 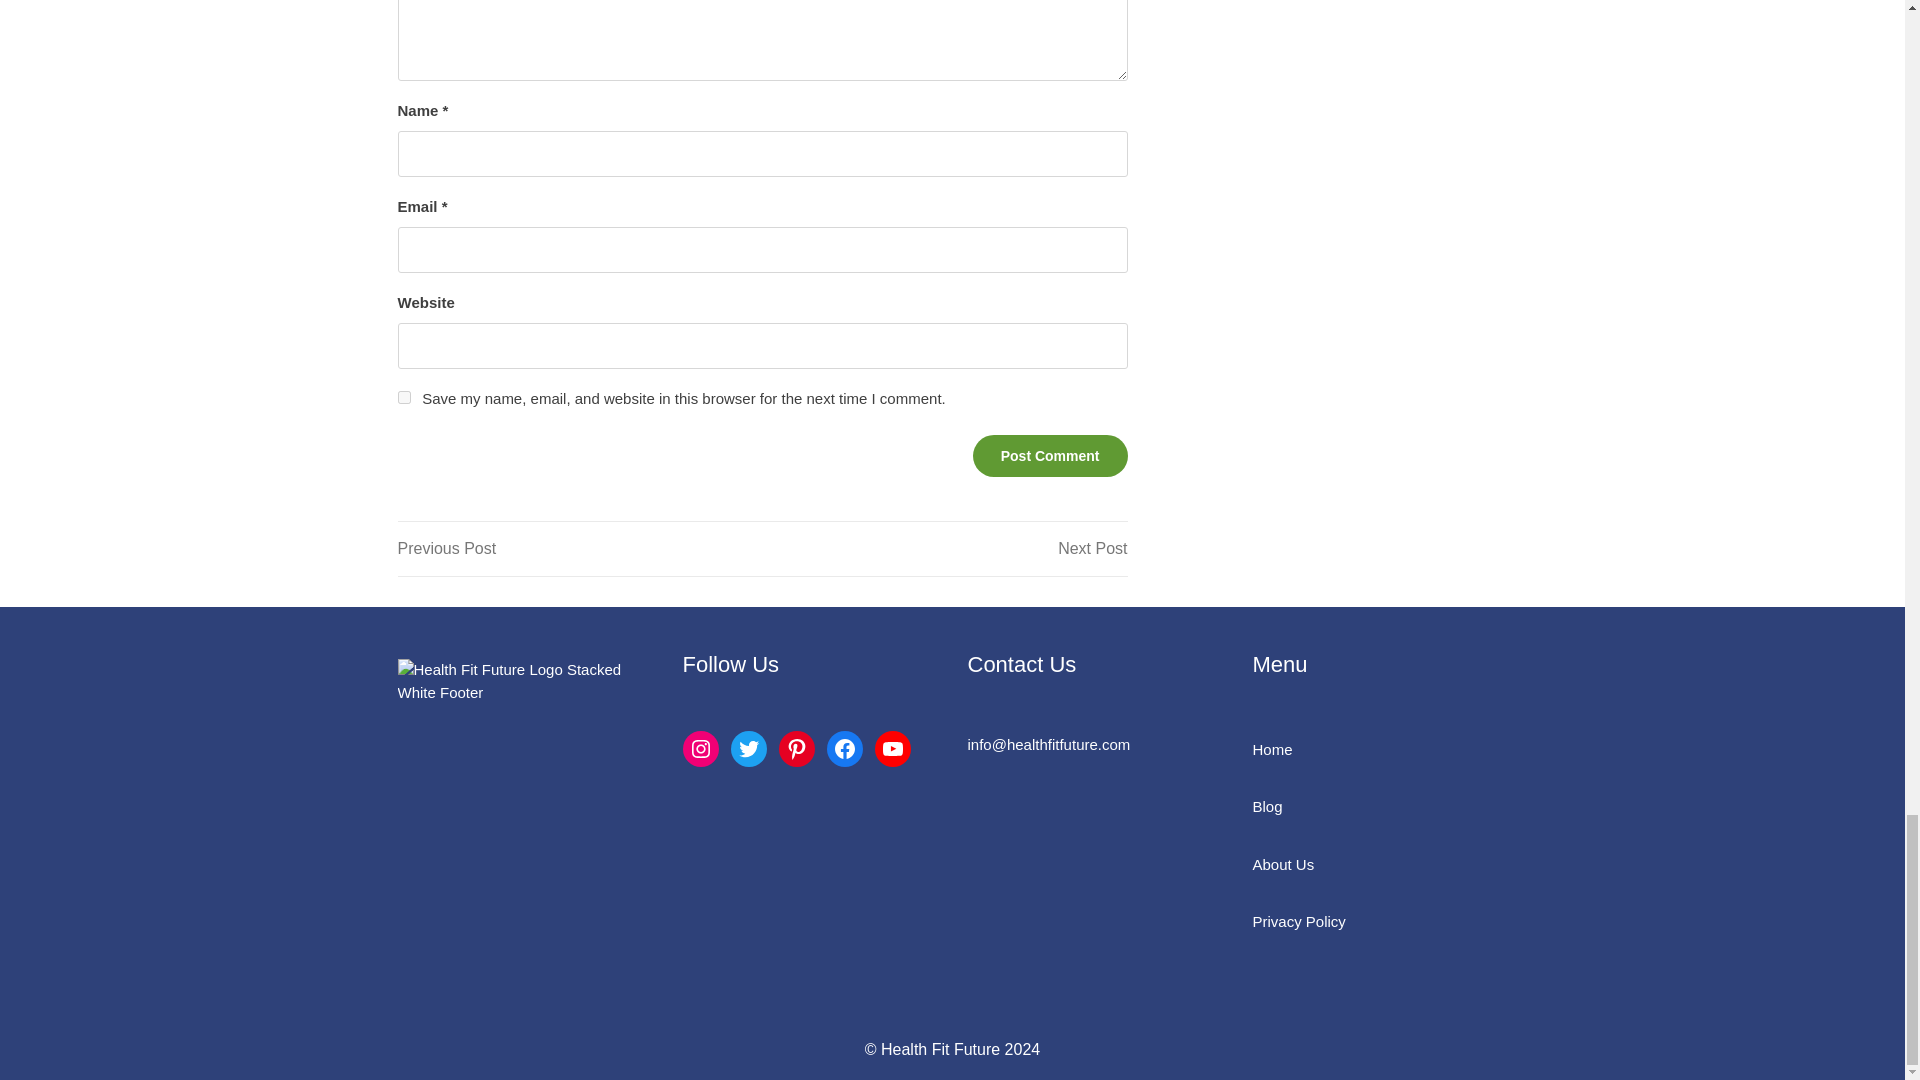 What do you see at coordinates (1050, 456) in the screenshot?
I see `Post Comment` at bounding box center [1050, 456].